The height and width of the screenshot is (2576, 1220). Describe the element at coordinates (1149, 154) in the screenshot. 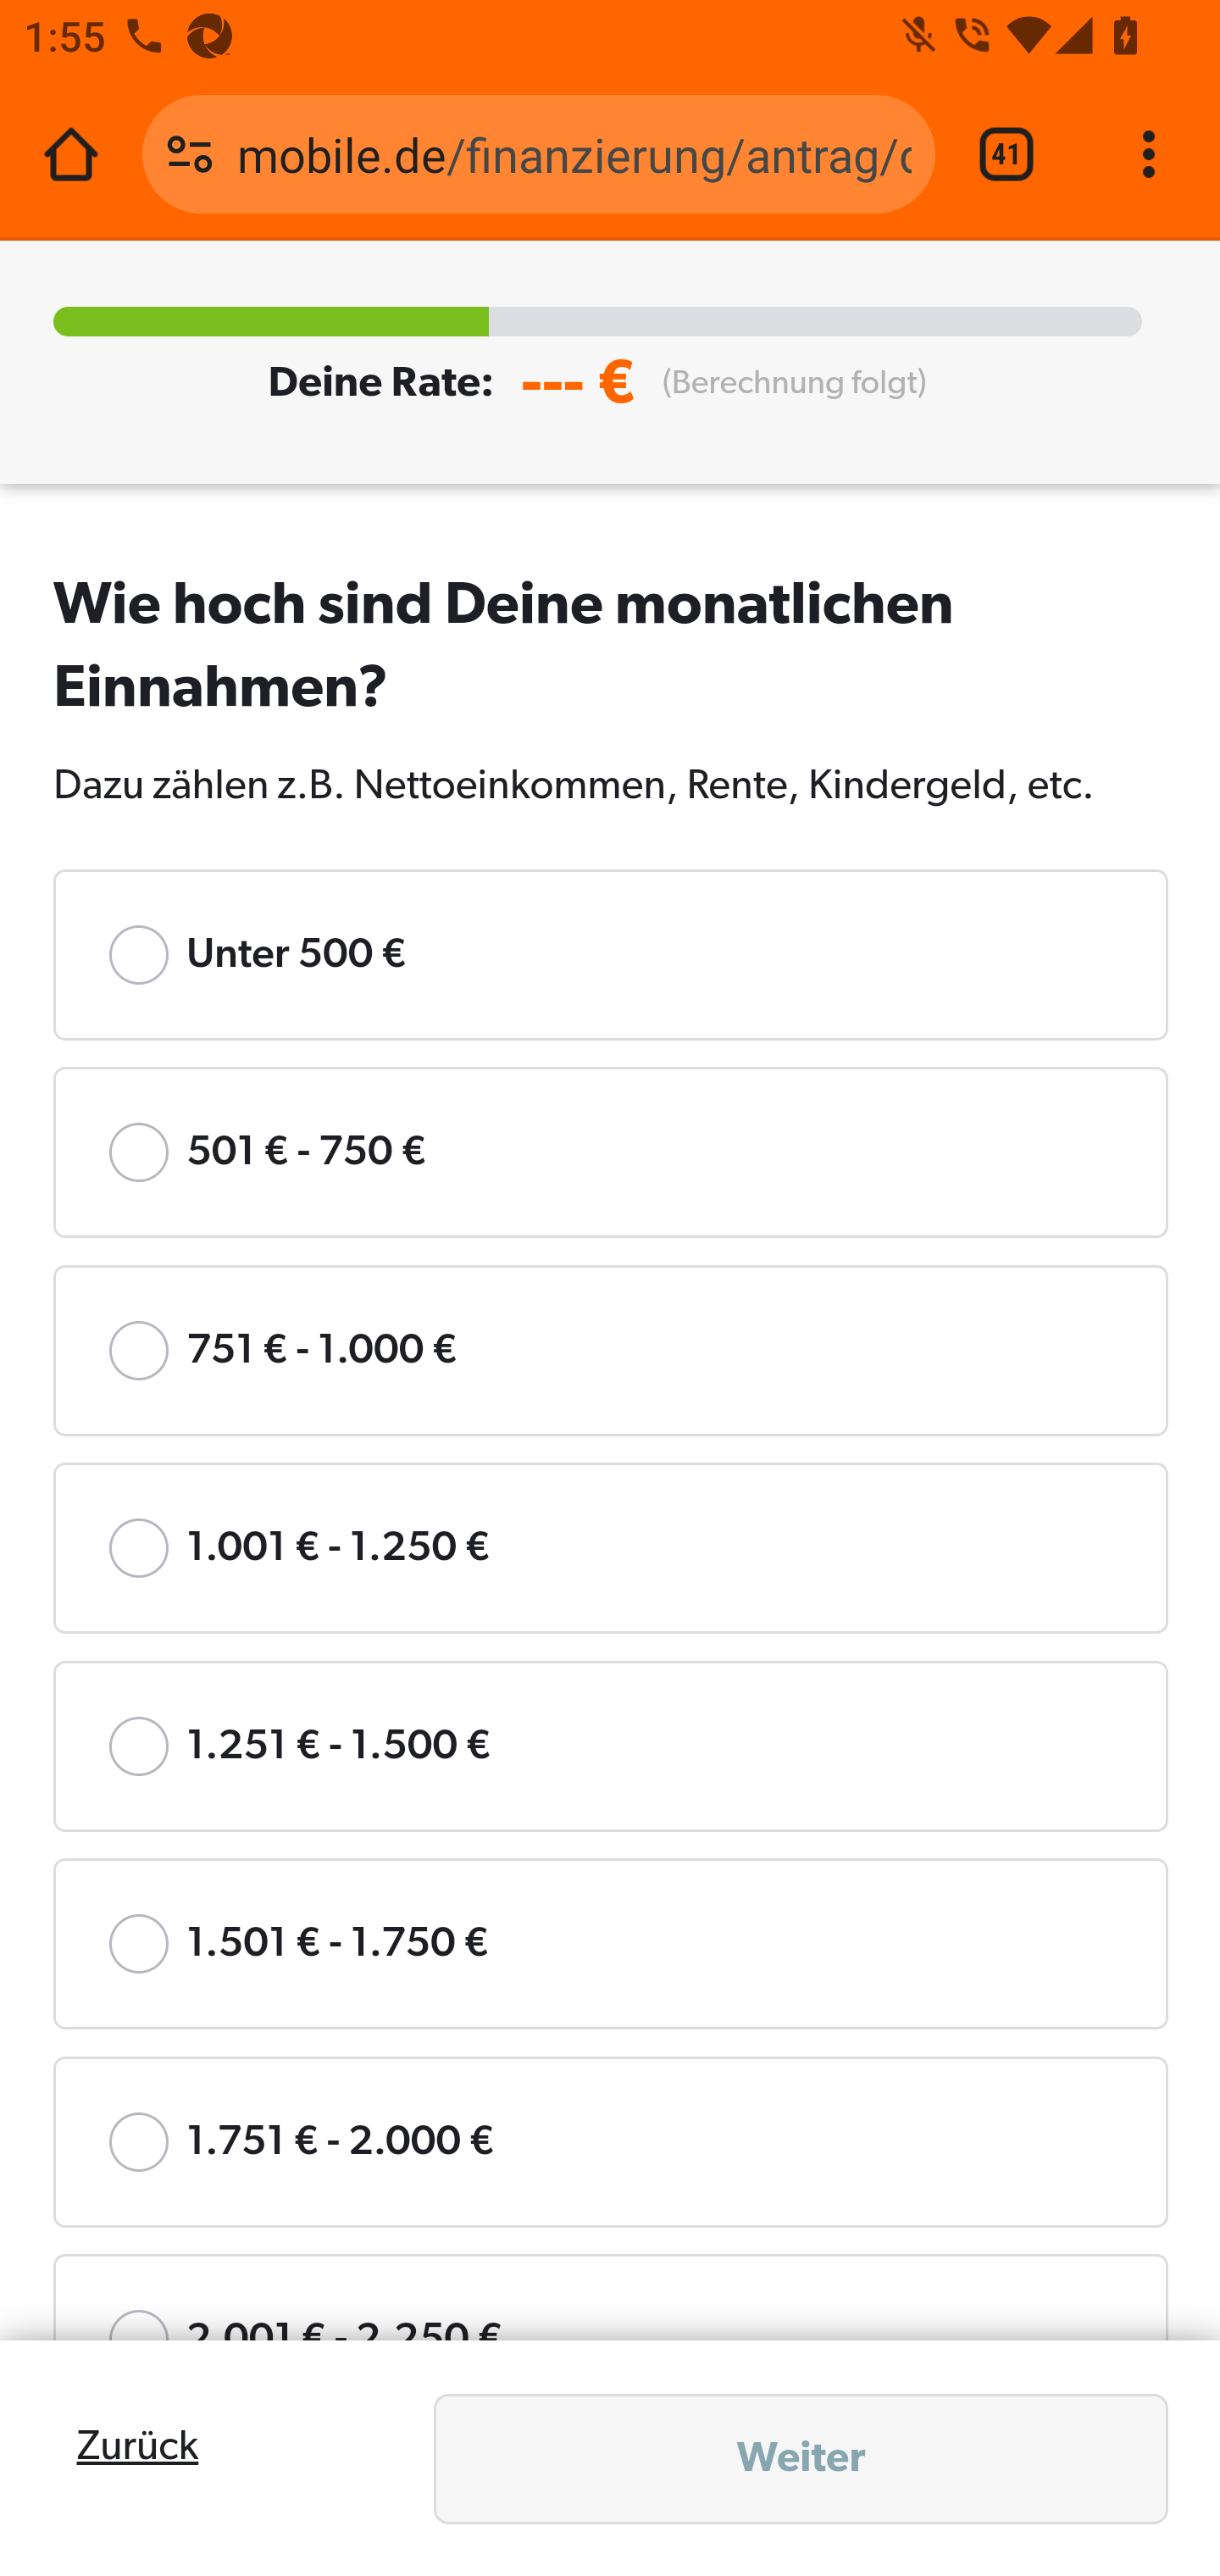

I see `Customize and control Google Chrome` at that location.